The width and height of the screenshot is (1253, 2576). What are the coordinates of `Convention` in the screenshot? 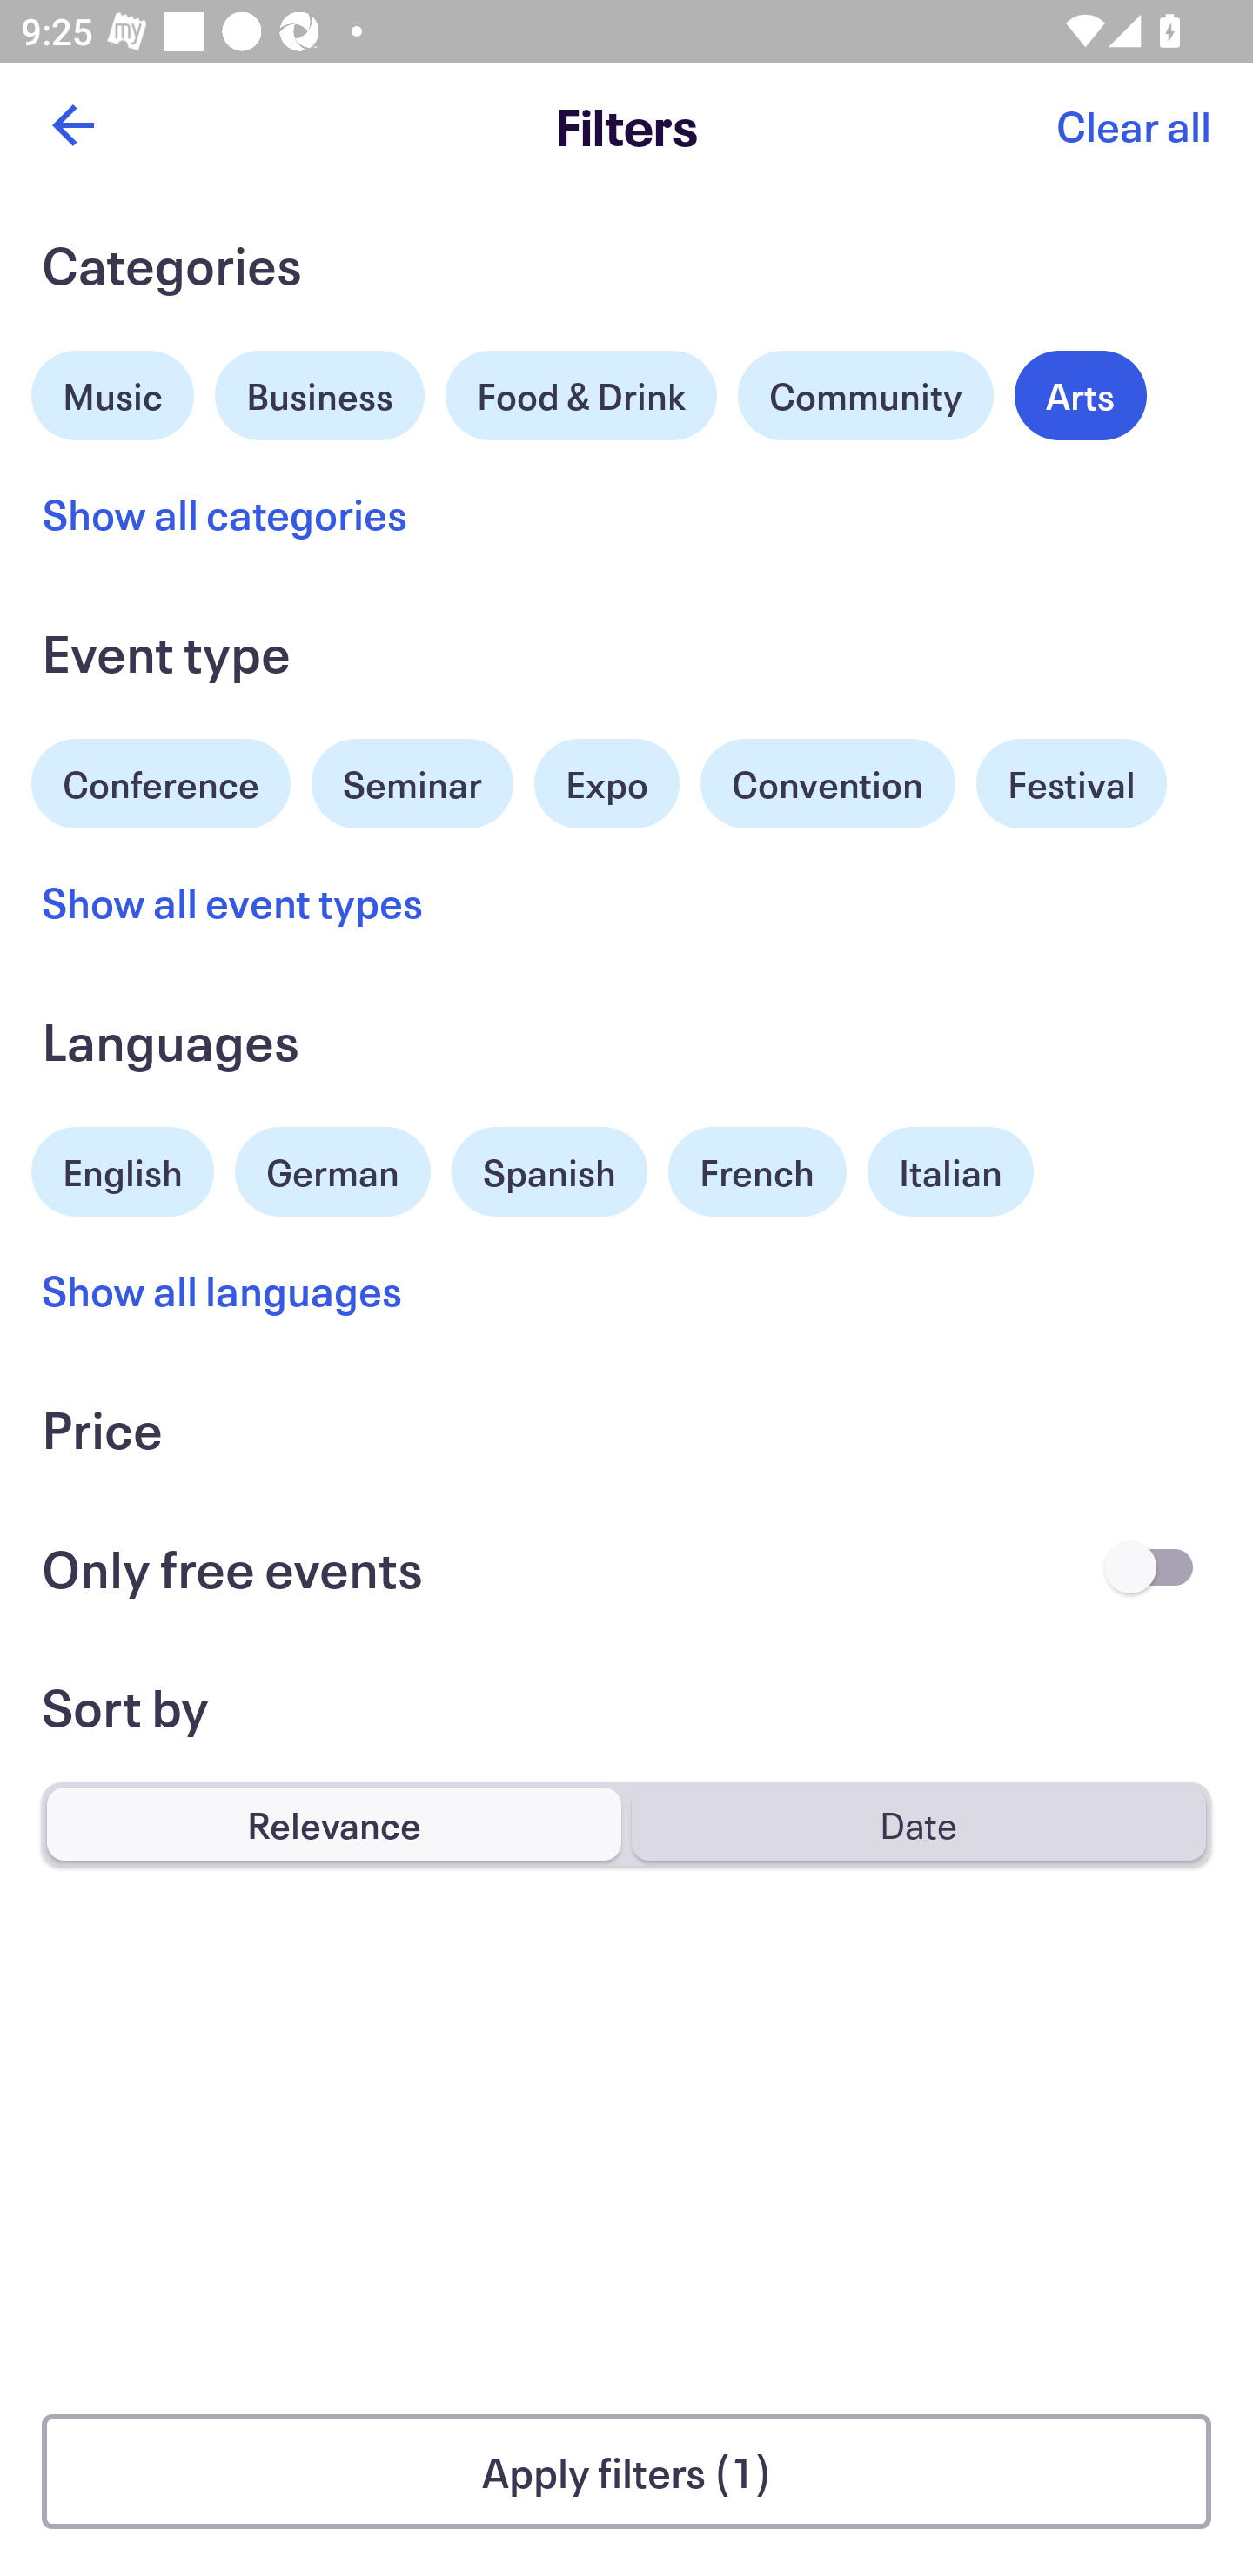 It's located at (827, 783).